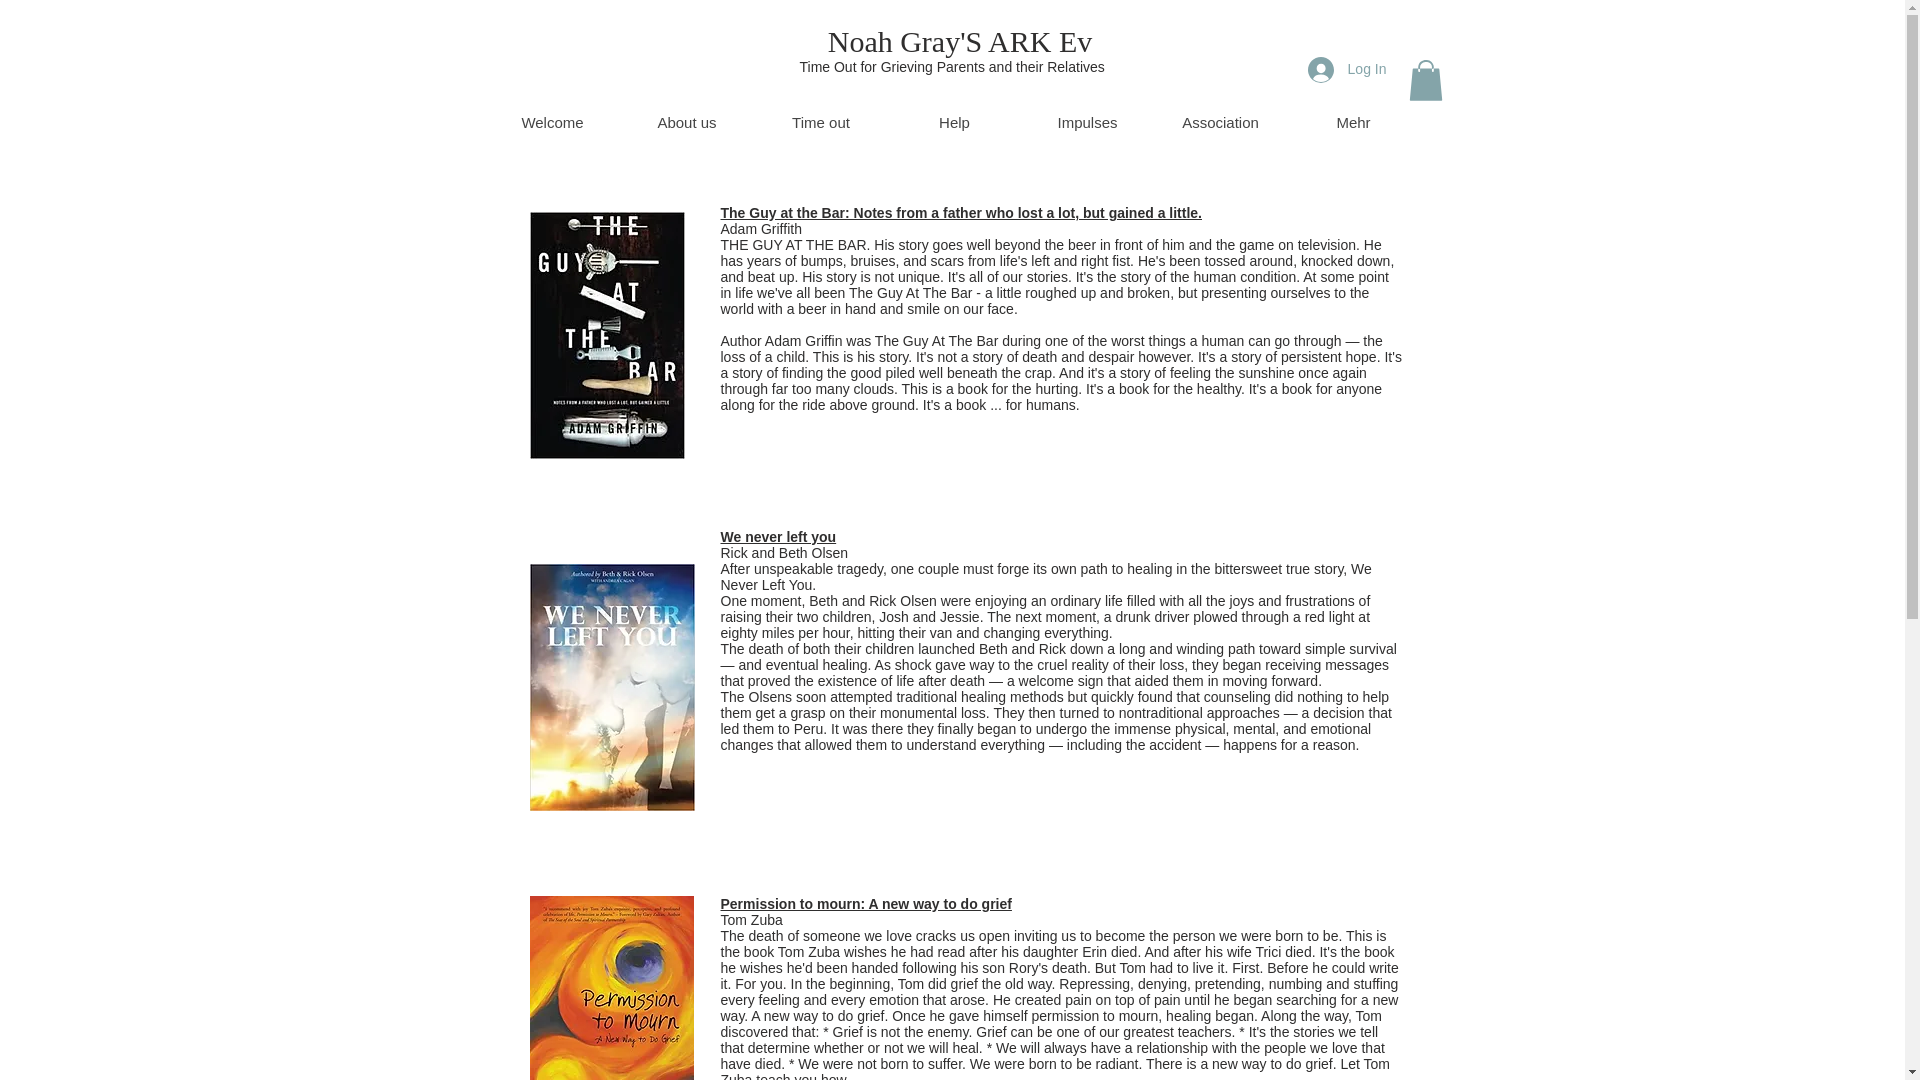 Image resolution: width=1920 pixels, height=1080 pixels. What do you see at coordinates (820, 122) in the screenshot?
I see `Time out` at bounding box center [820, 122].